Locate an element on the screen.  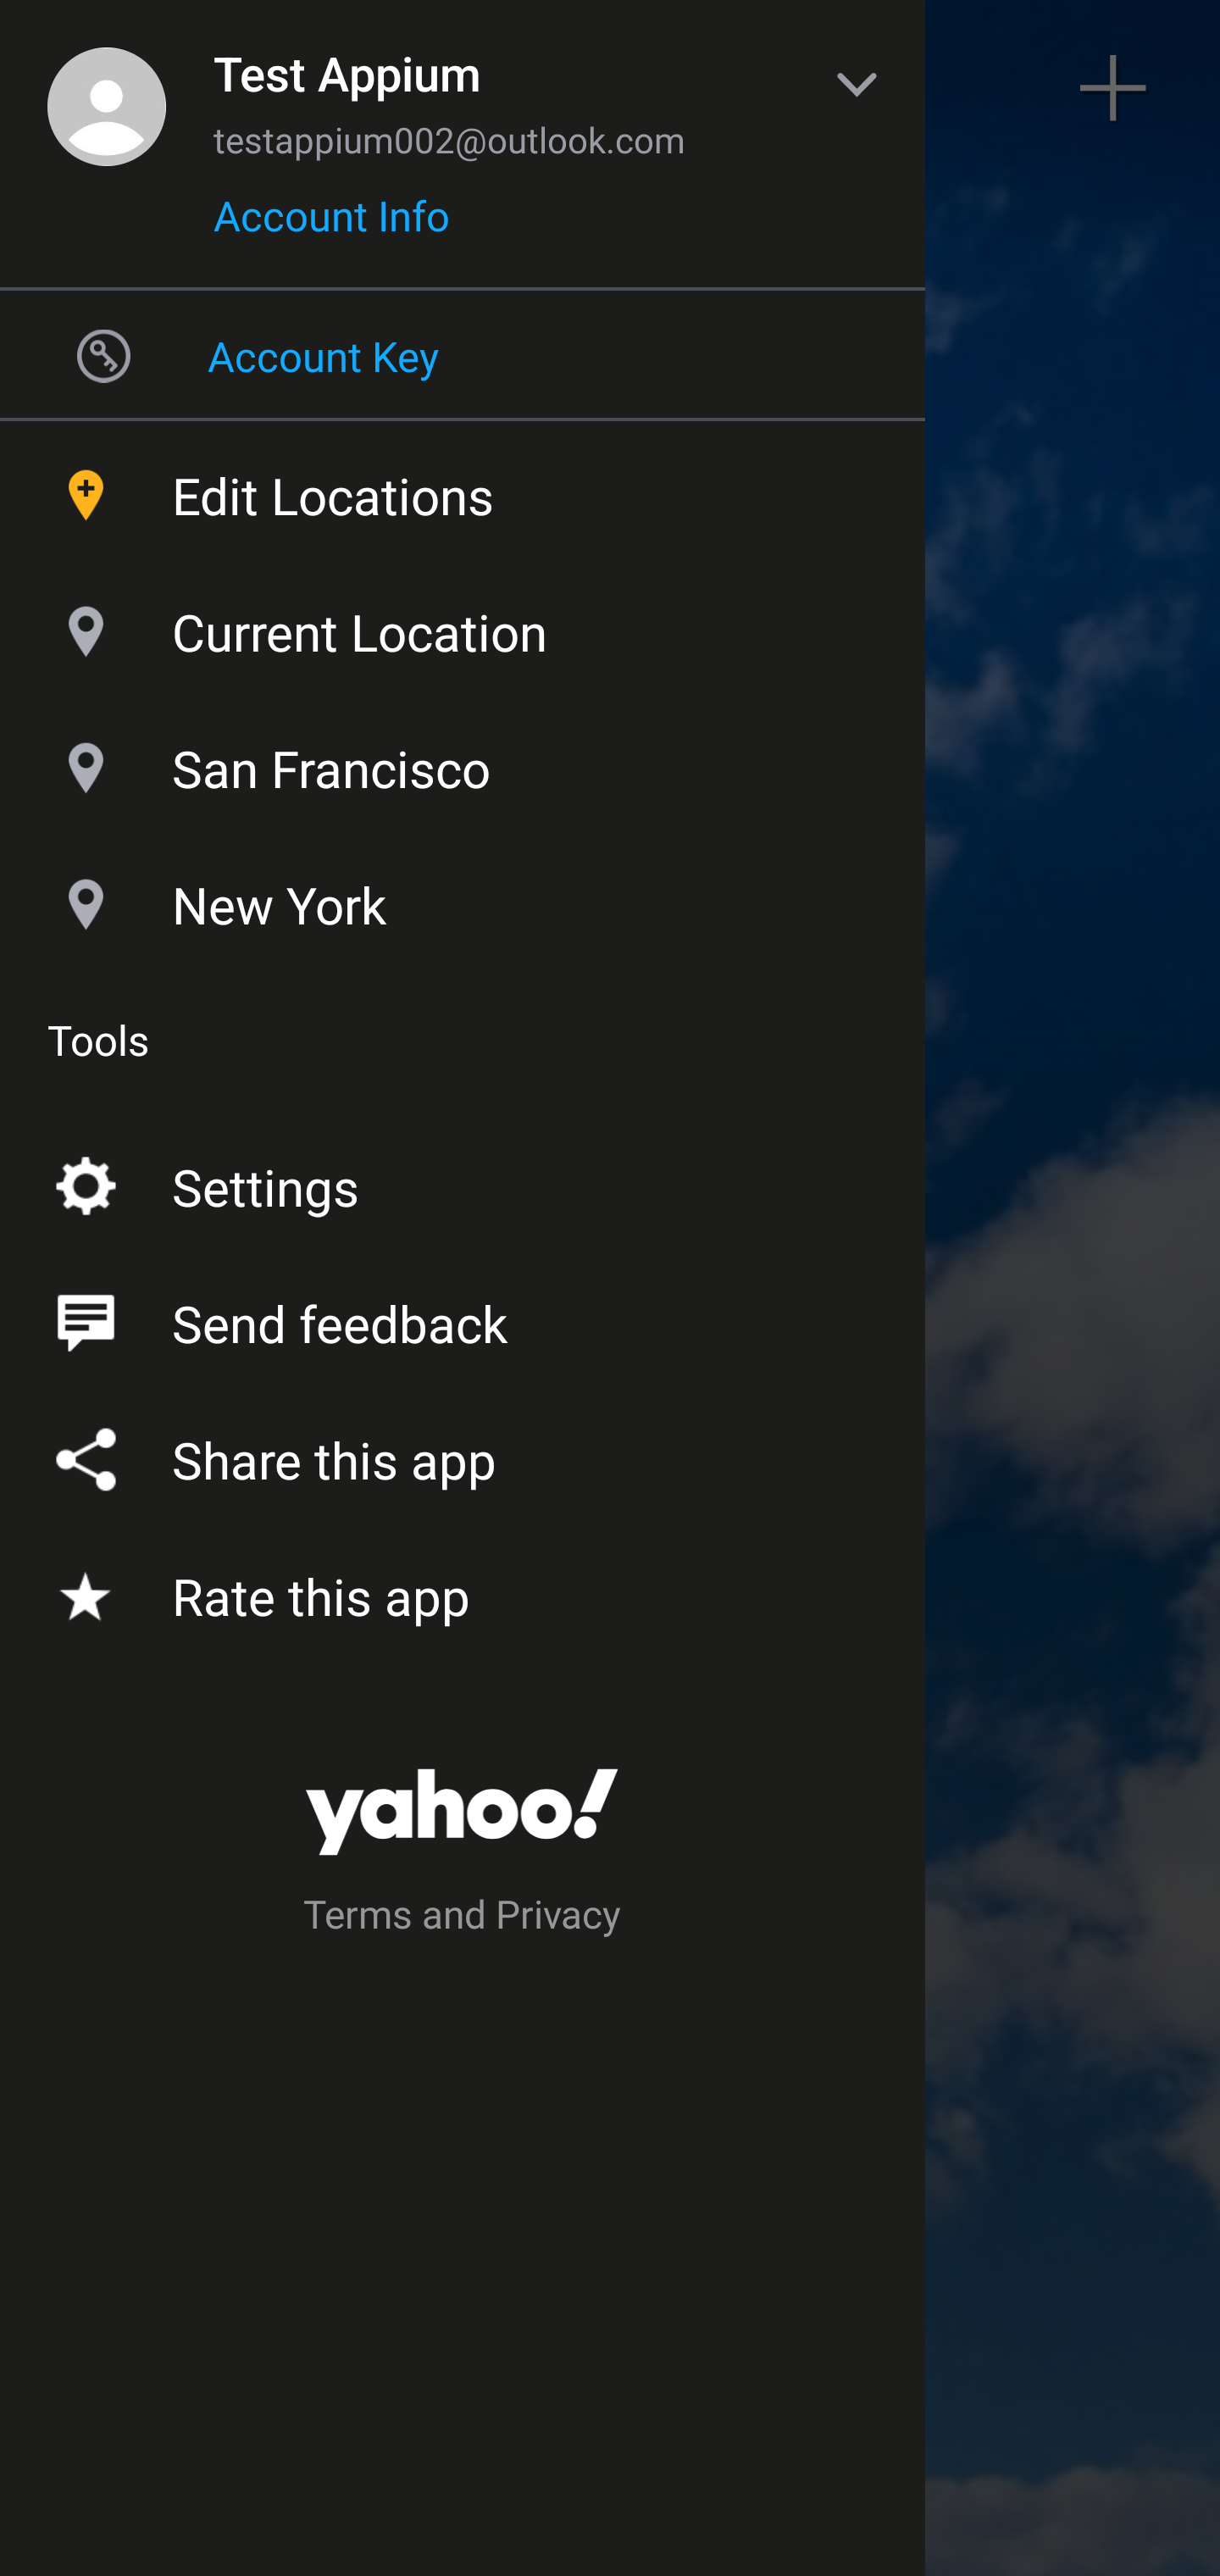
Edit Locations is located at coordinates (463, 488).